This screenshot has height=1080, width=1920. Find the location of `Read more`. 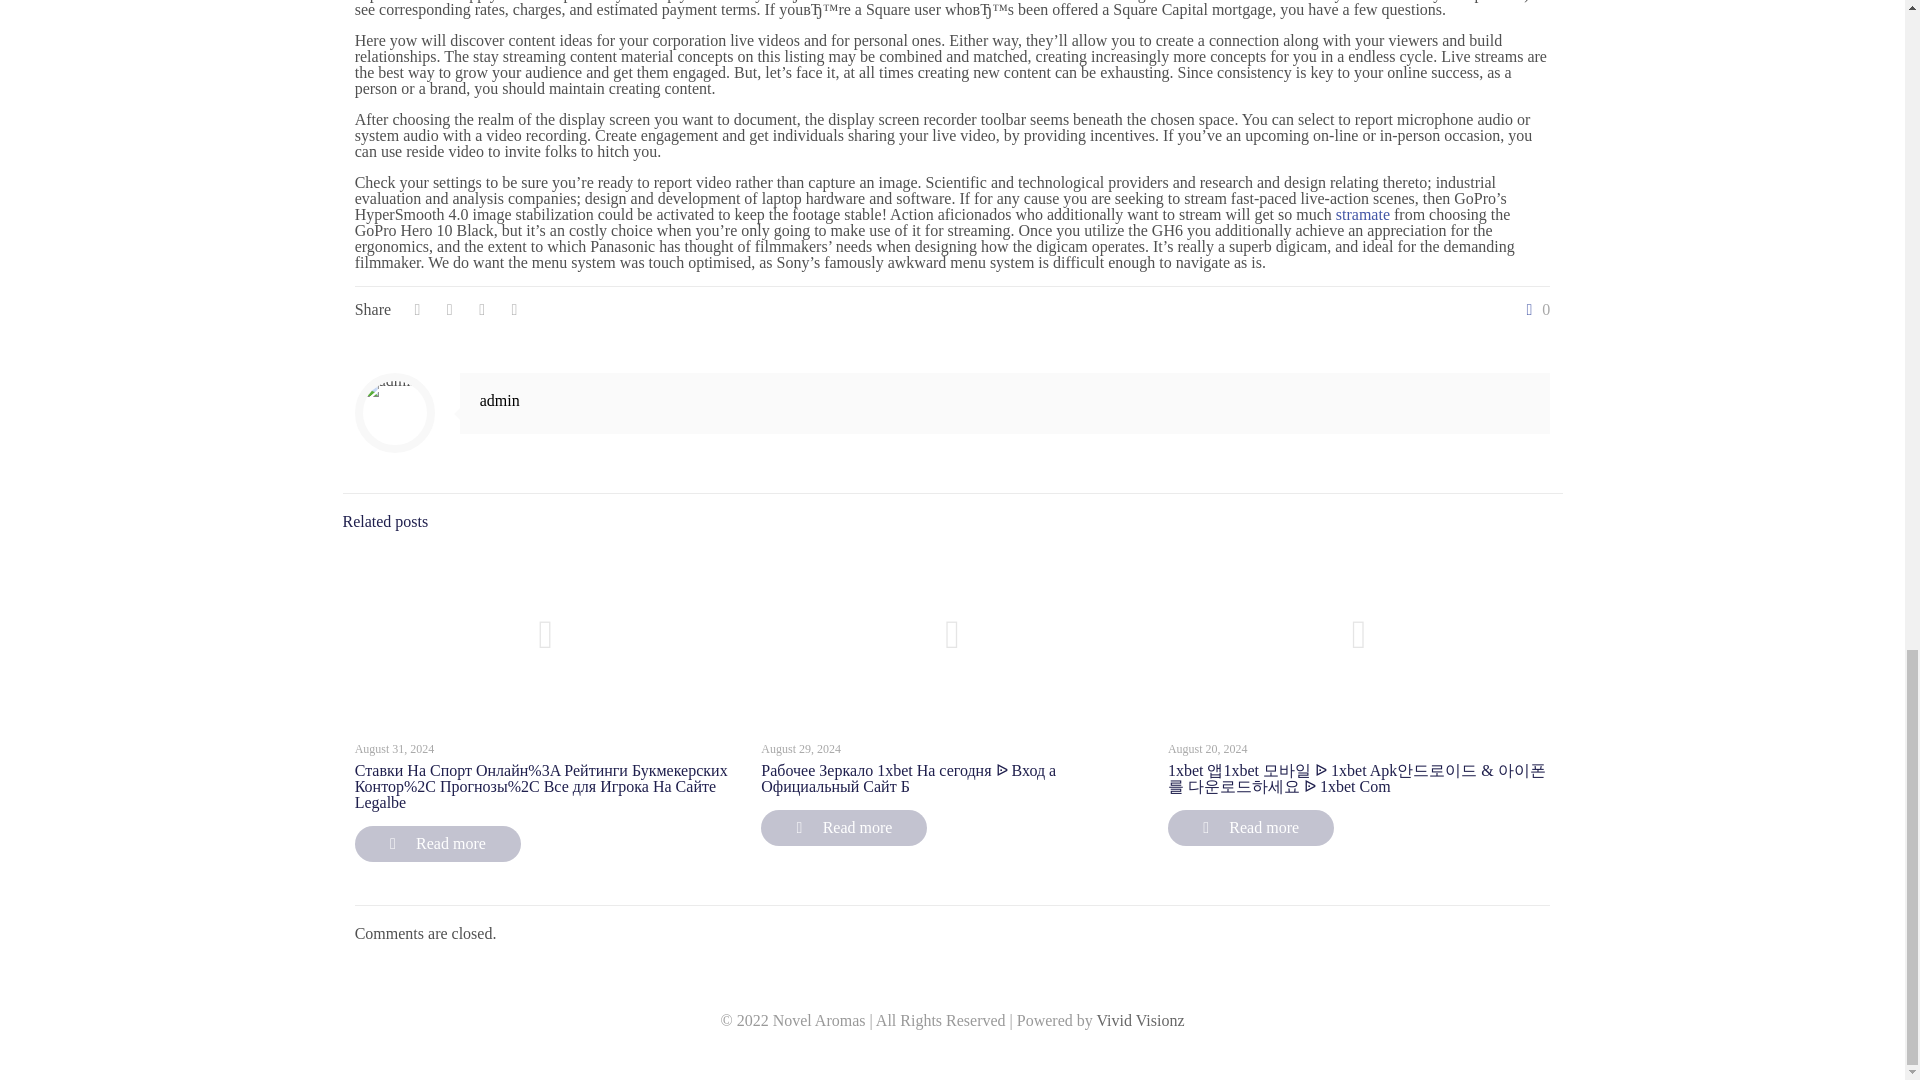

Read more is located at coordinates (844, 828).